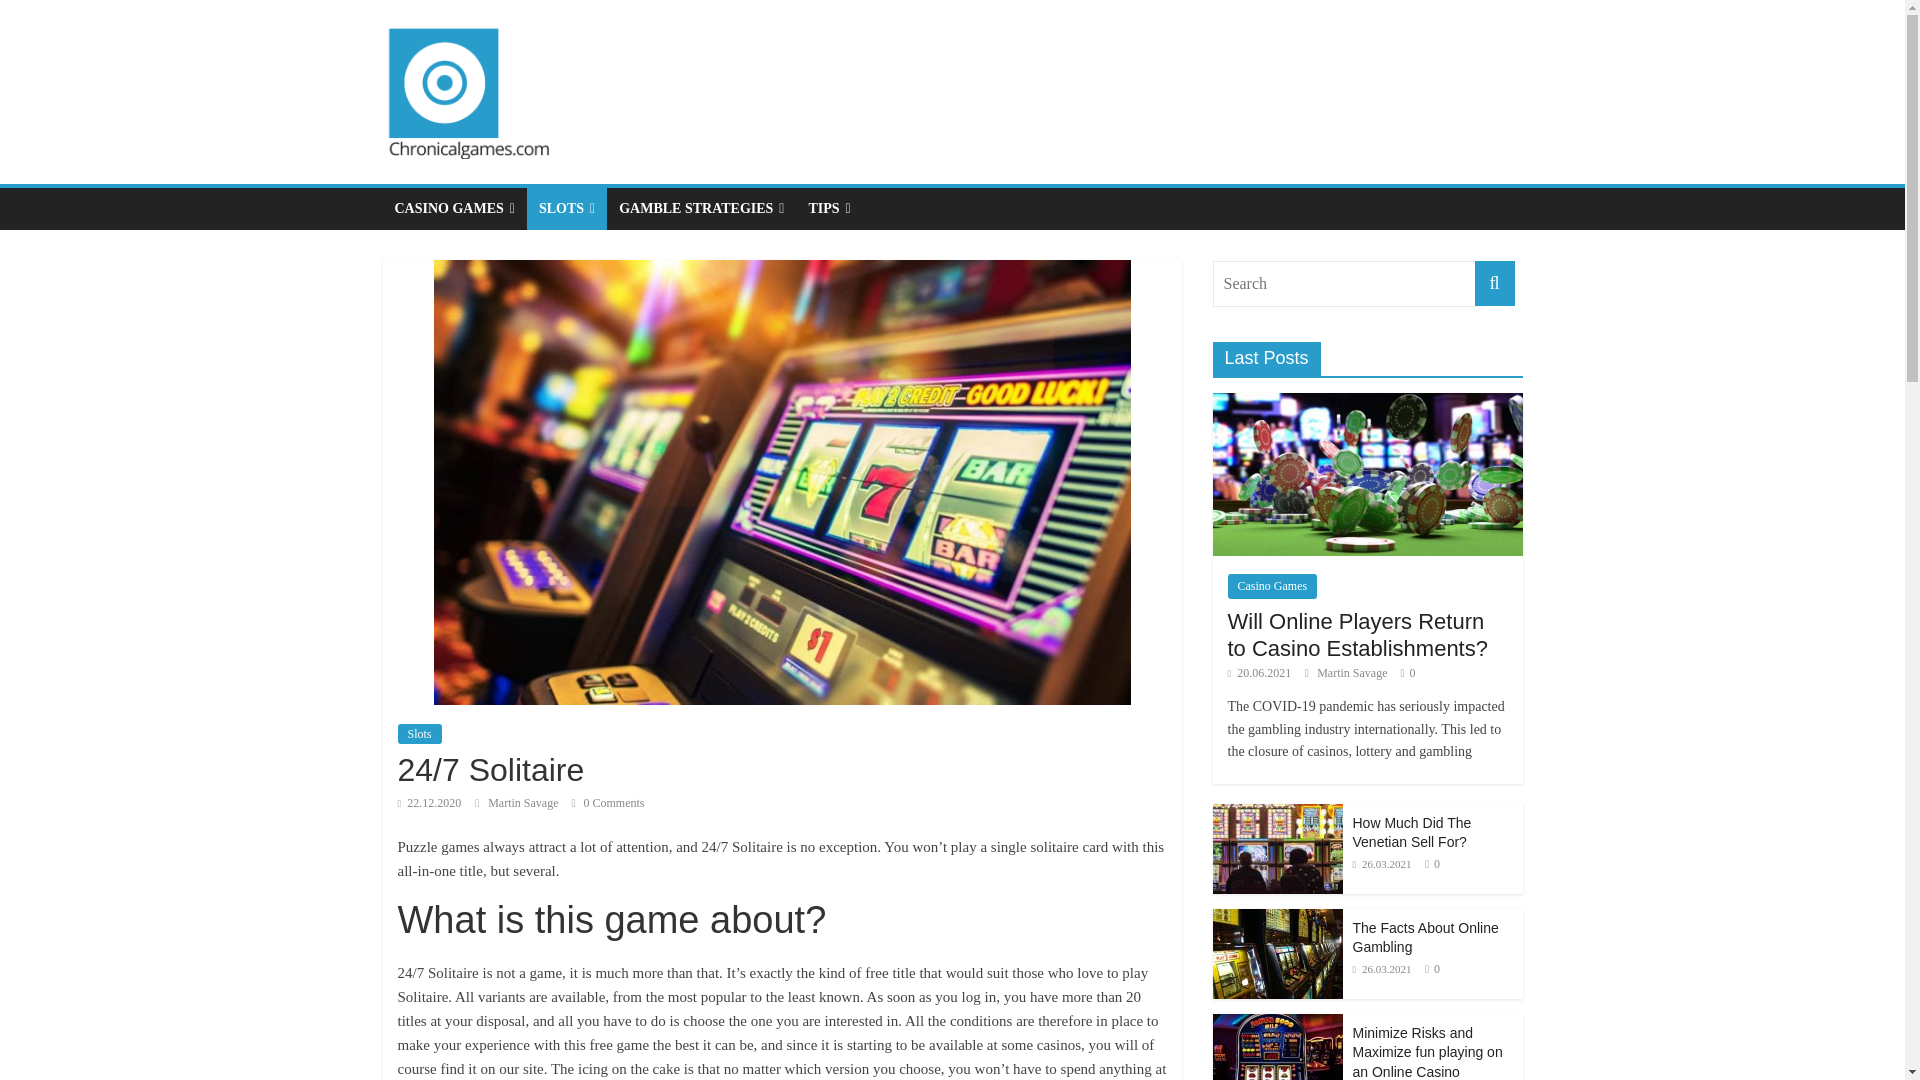  Describe the element at coordinates (1358, 634) in the screenshot. I see `Will Online Players Return to Casino Establishments?` at that location.